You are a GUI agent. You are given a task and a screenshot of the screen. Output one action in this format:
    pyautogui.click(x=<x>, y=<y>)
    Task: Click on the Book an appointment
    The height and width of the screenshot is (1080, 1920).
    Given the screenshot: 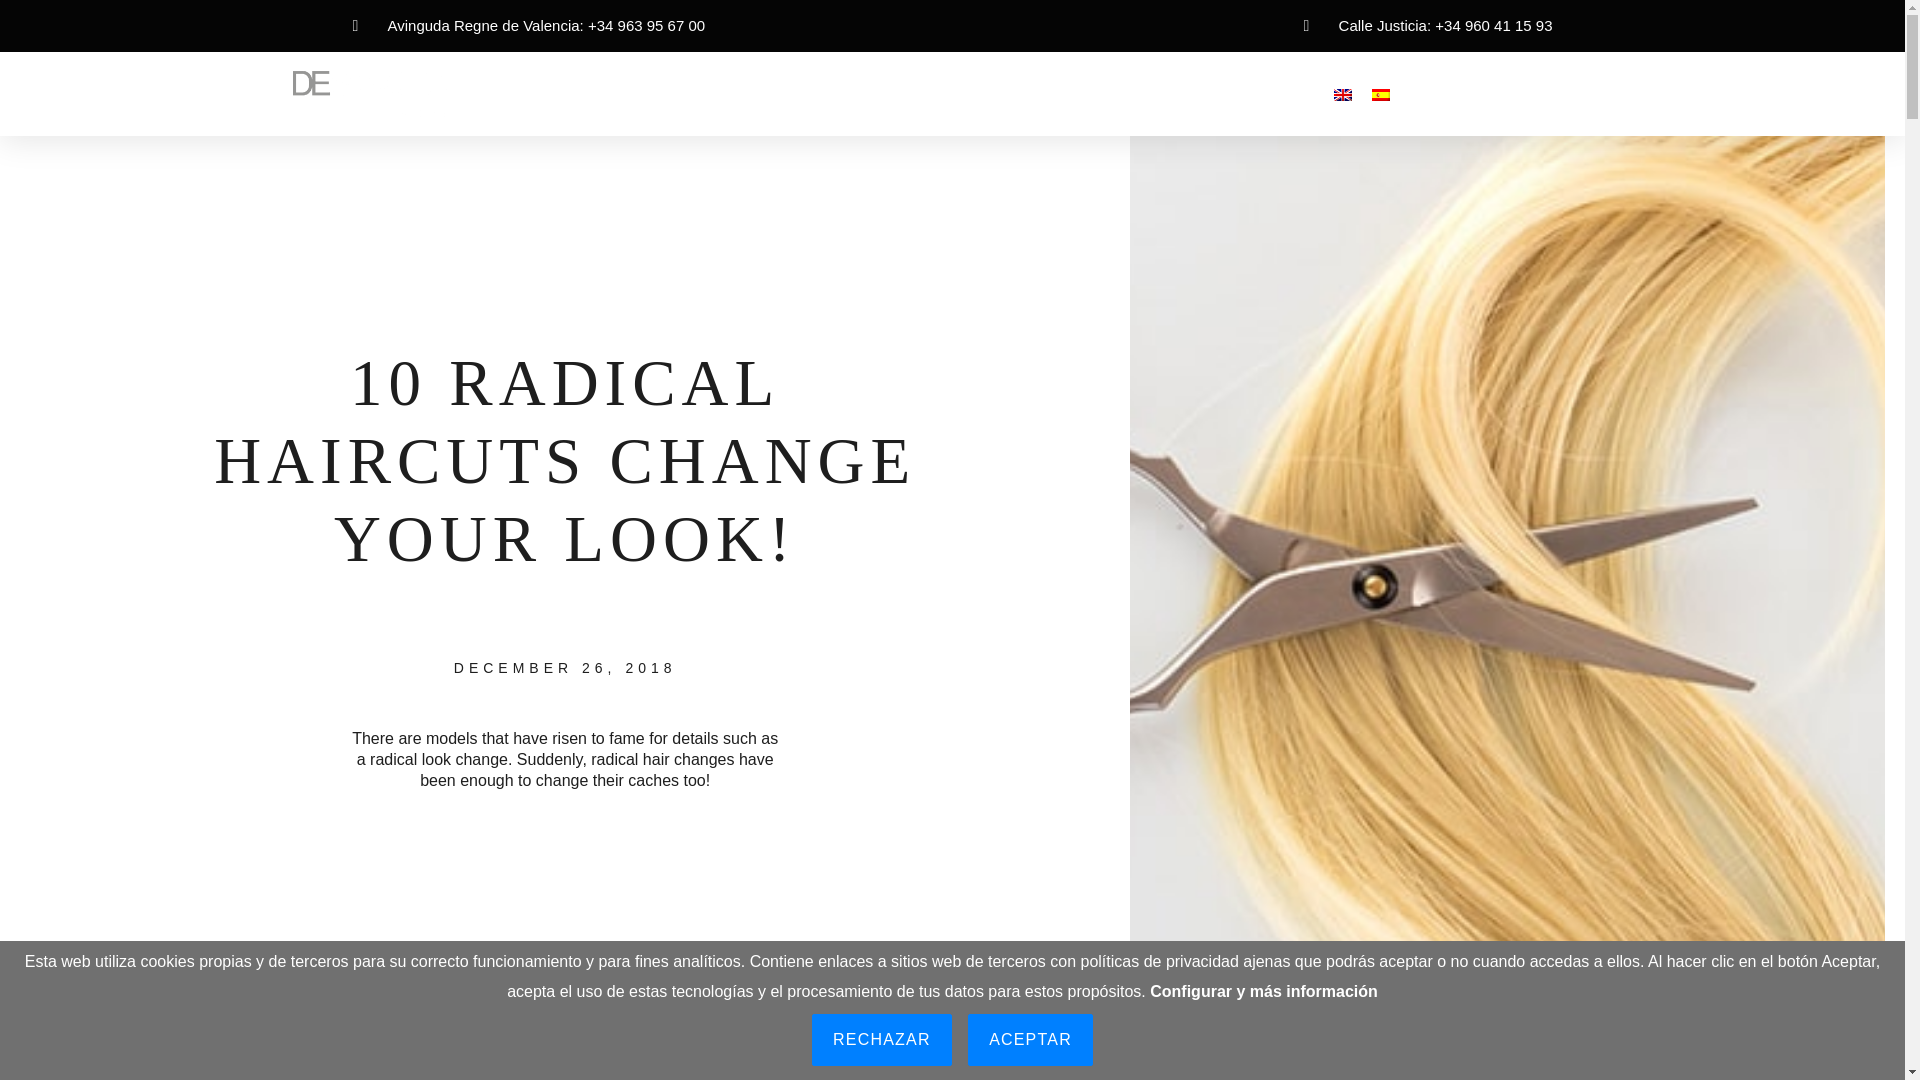 What is the action you would take?
    pyautogui.click(x=1516, y=94)
    